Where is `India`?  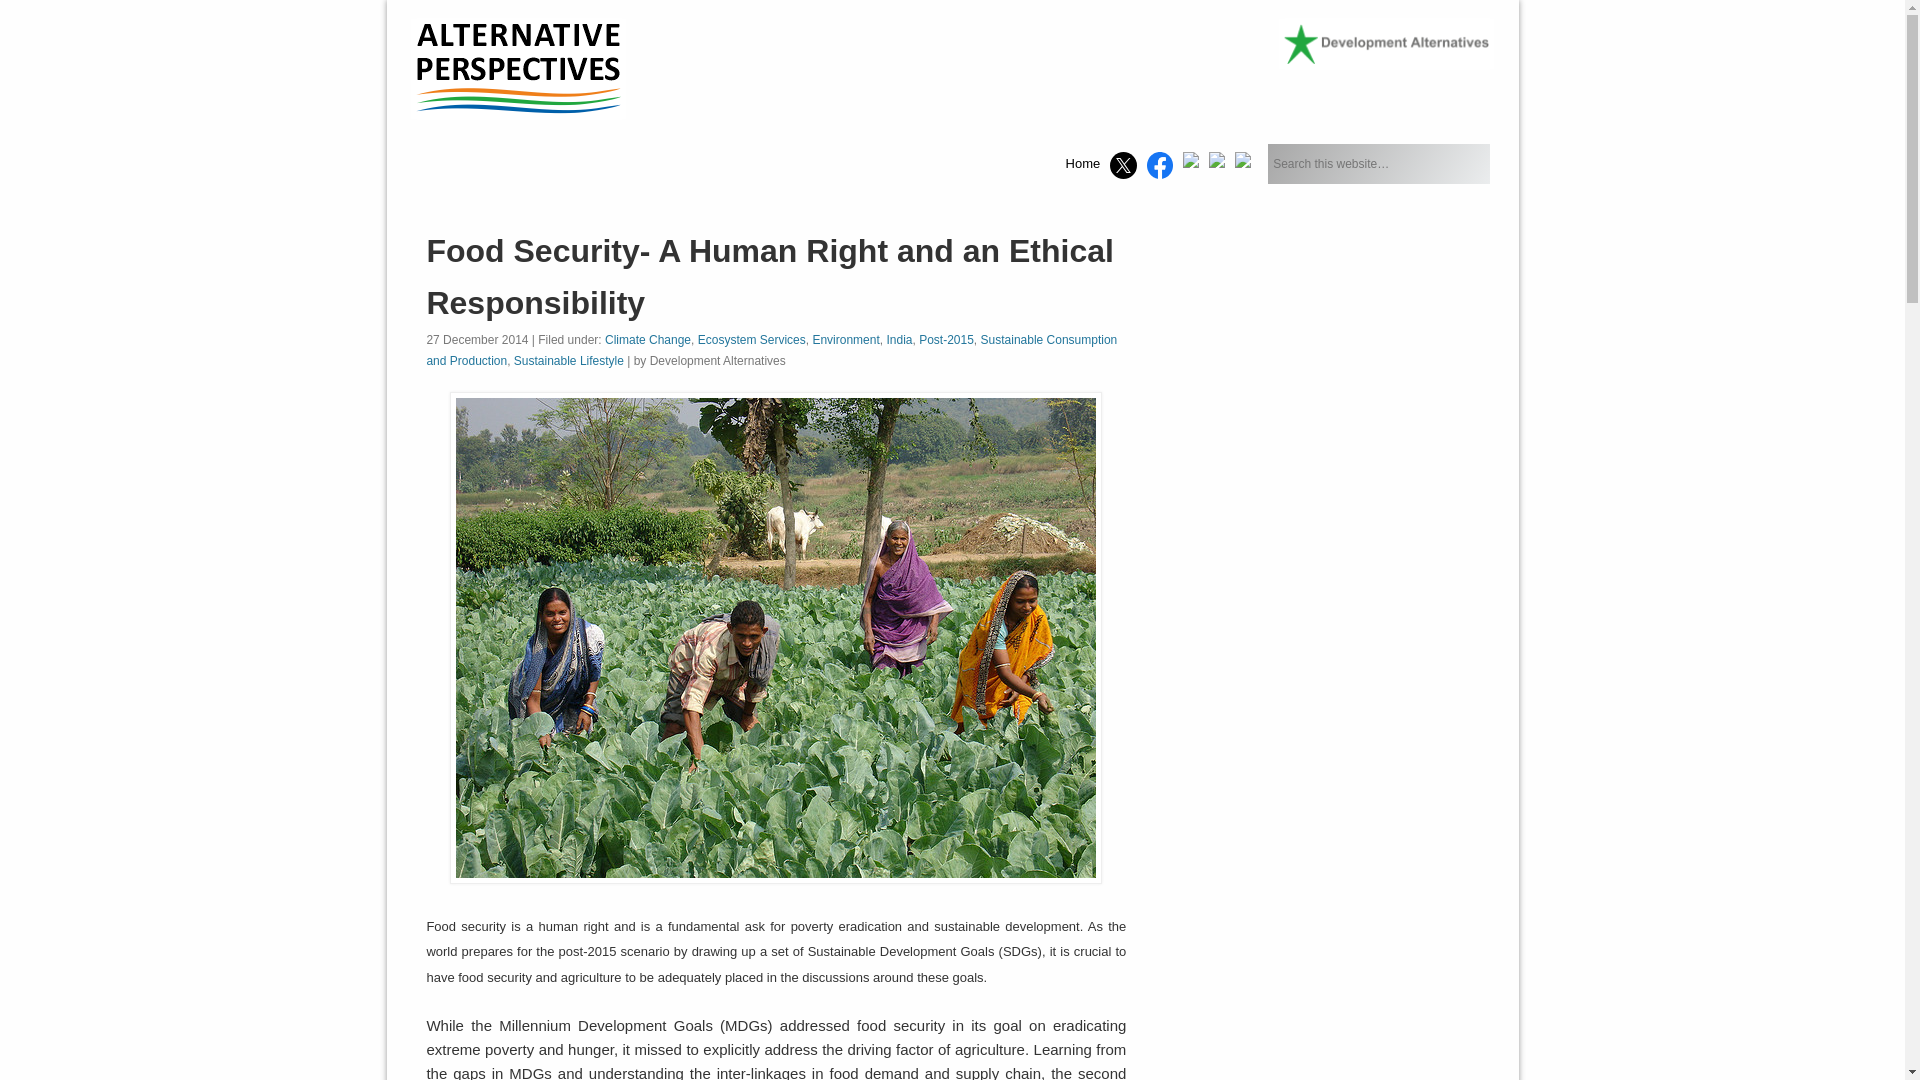
India is located at coordinates (898, 339).